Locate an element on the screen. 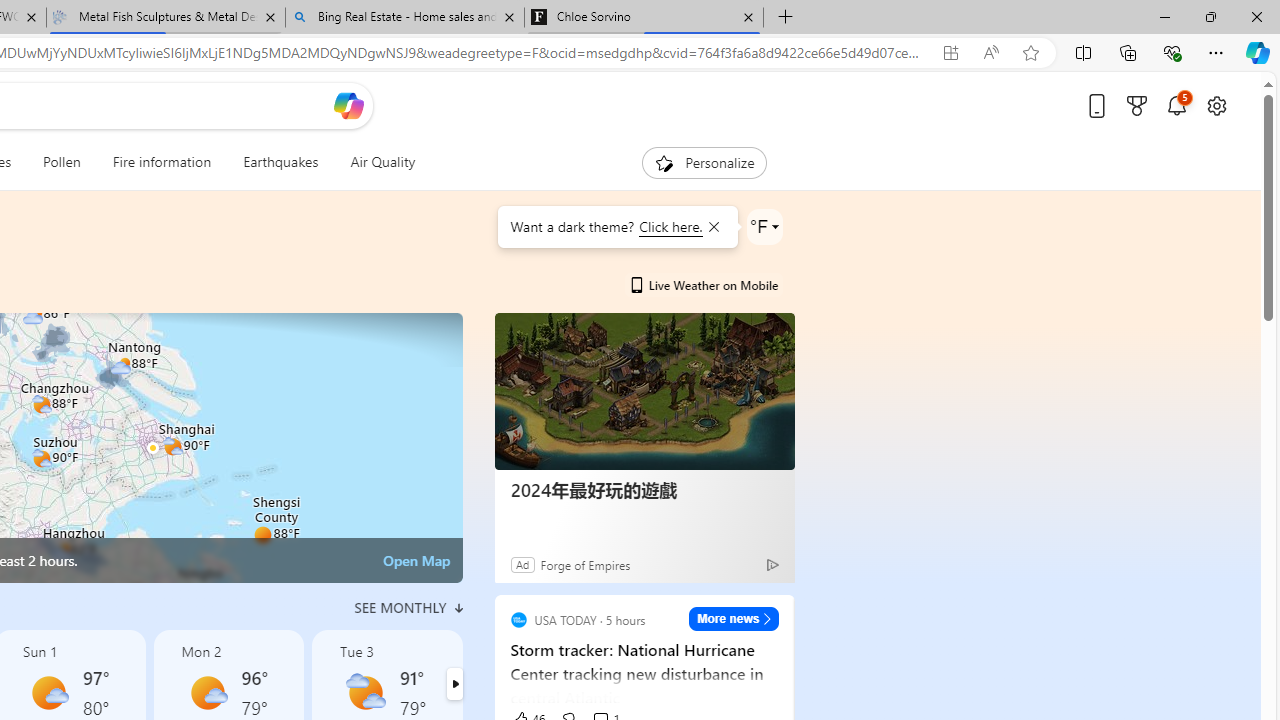 The image size is (1280, 720). Browser essentials is located at coordinates (1172, 52).